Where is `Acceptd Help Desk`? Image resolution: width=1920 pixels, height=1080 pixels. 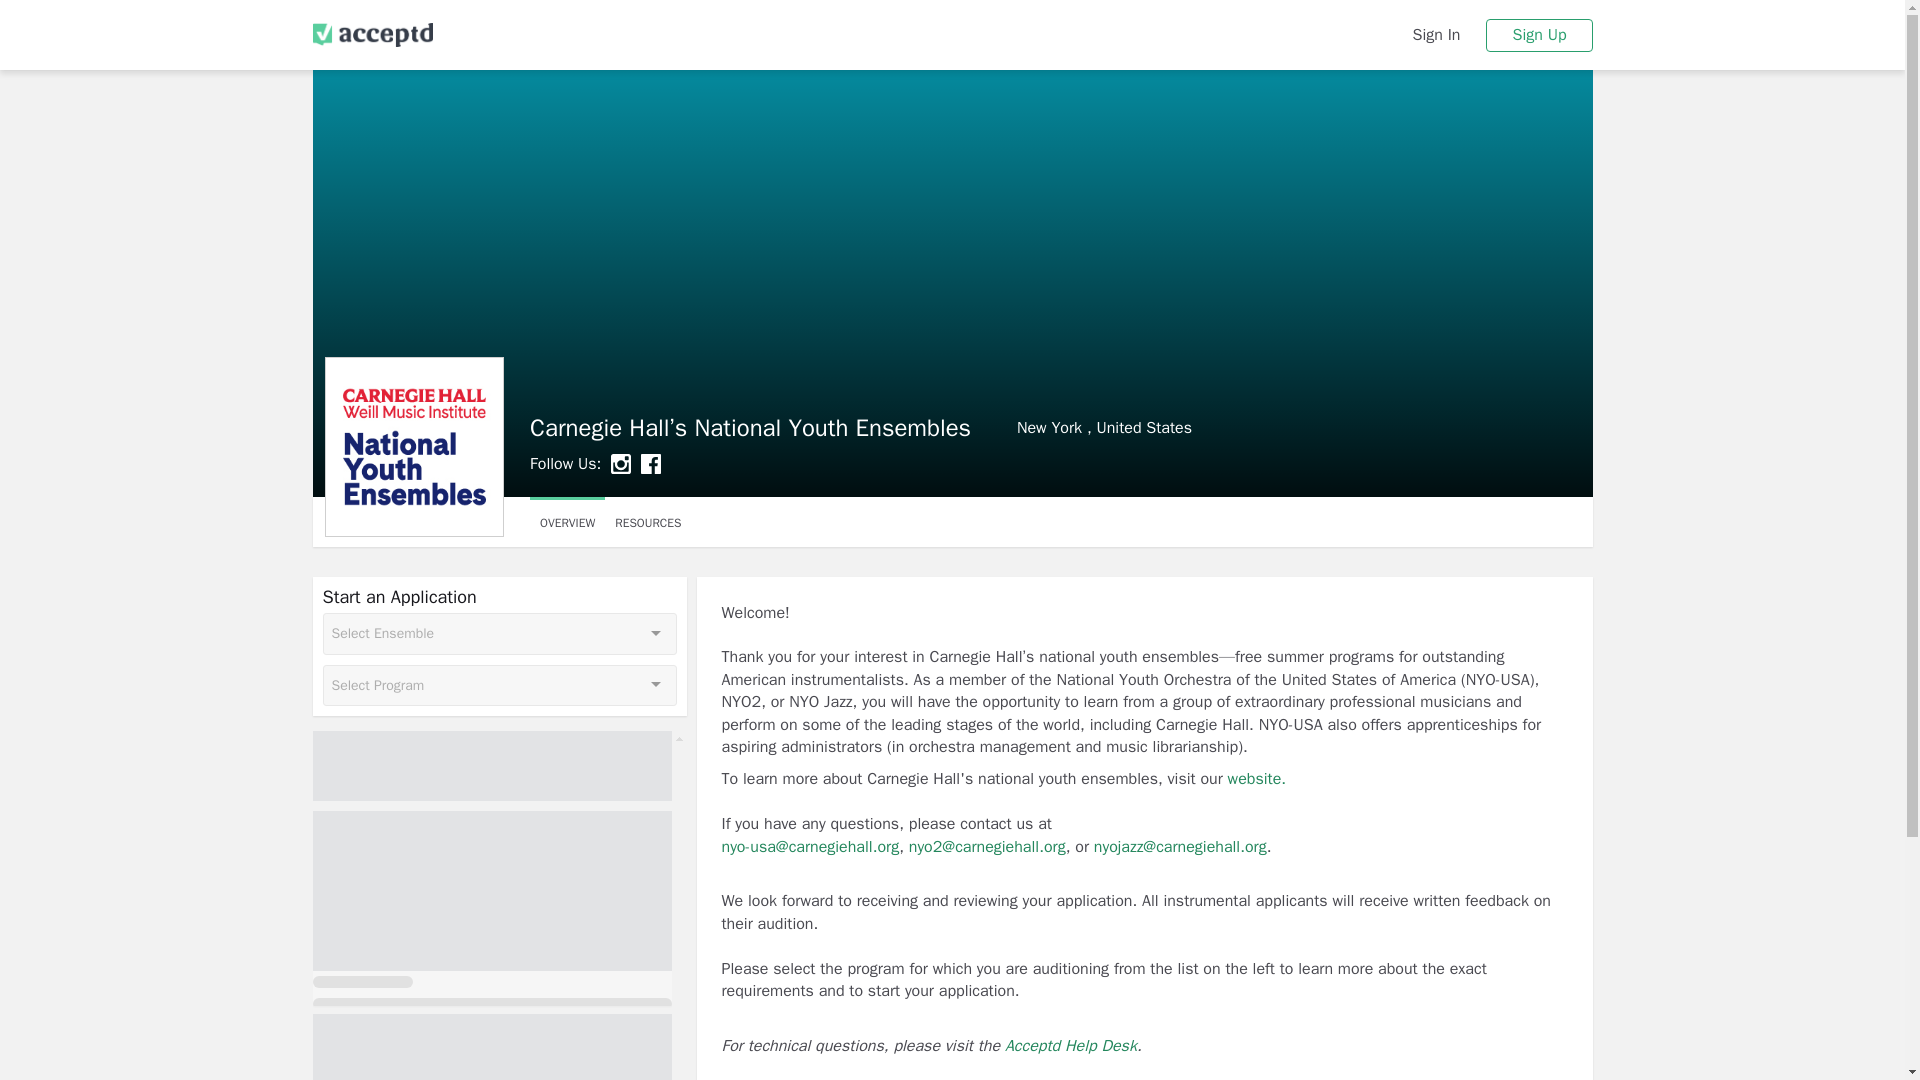
Acceptd Help Desk is located at coordinates (710, 464).